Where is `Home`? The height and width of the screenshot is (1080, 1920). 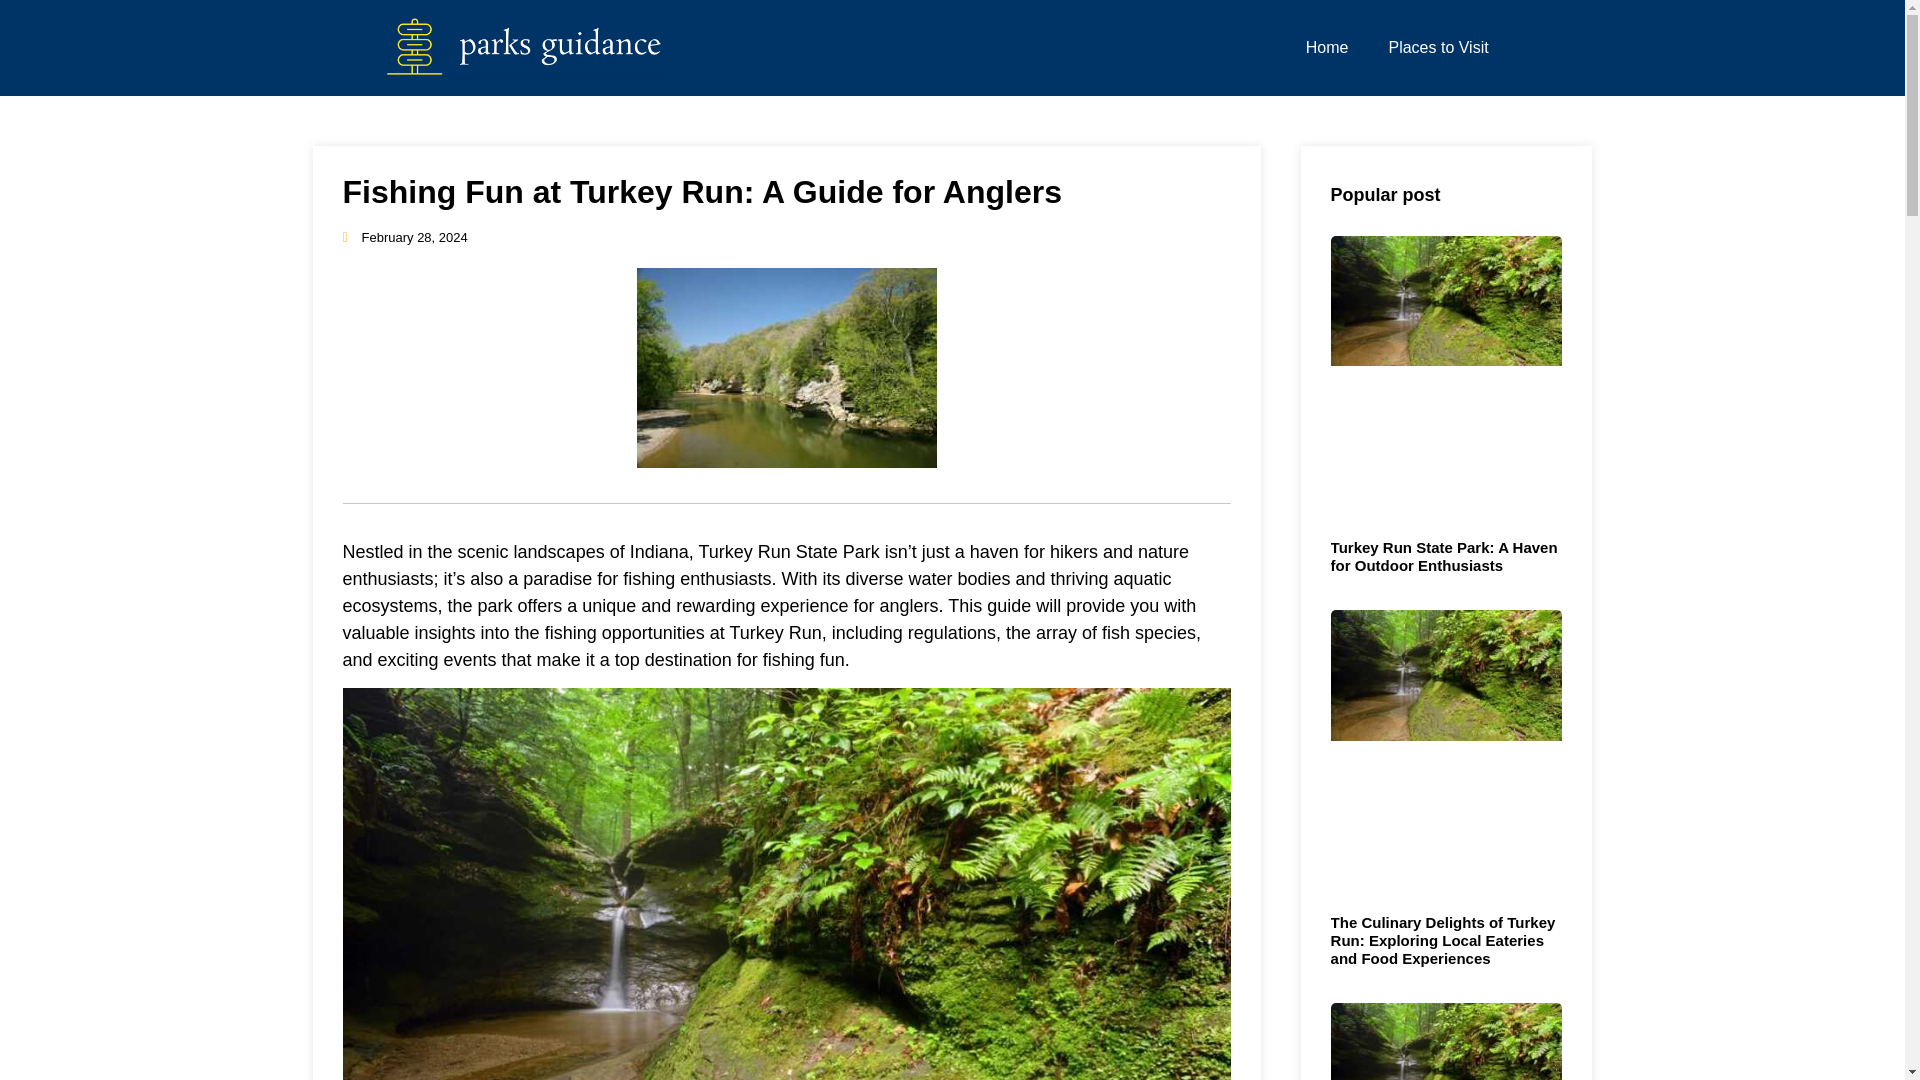
Home is located at coordinates (1327, 48).